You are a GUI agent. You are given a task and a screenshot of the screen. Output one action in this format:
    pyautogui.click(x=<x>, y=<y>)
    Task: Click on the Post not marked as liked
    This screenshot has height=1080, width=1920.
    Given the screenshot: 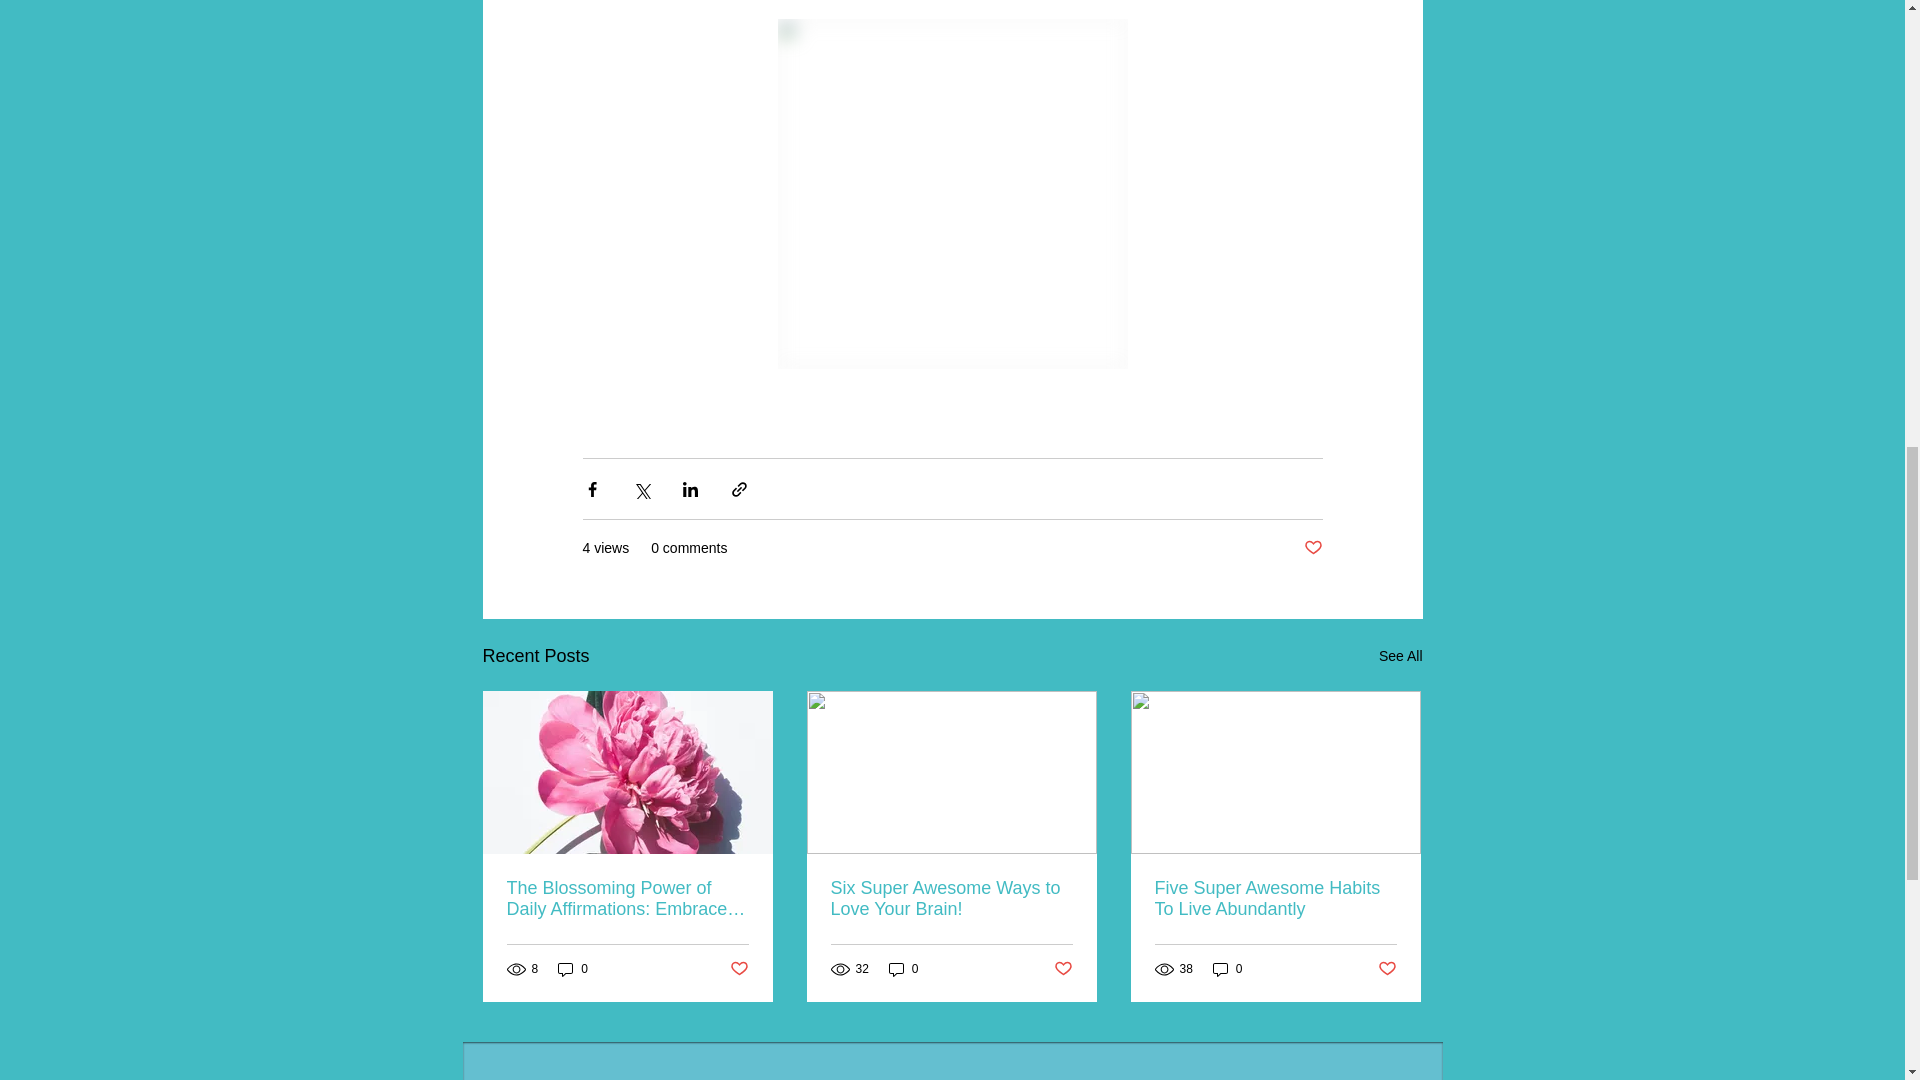 What is the action you would take?
    pyautogui.click(x=1064, y=969)
    